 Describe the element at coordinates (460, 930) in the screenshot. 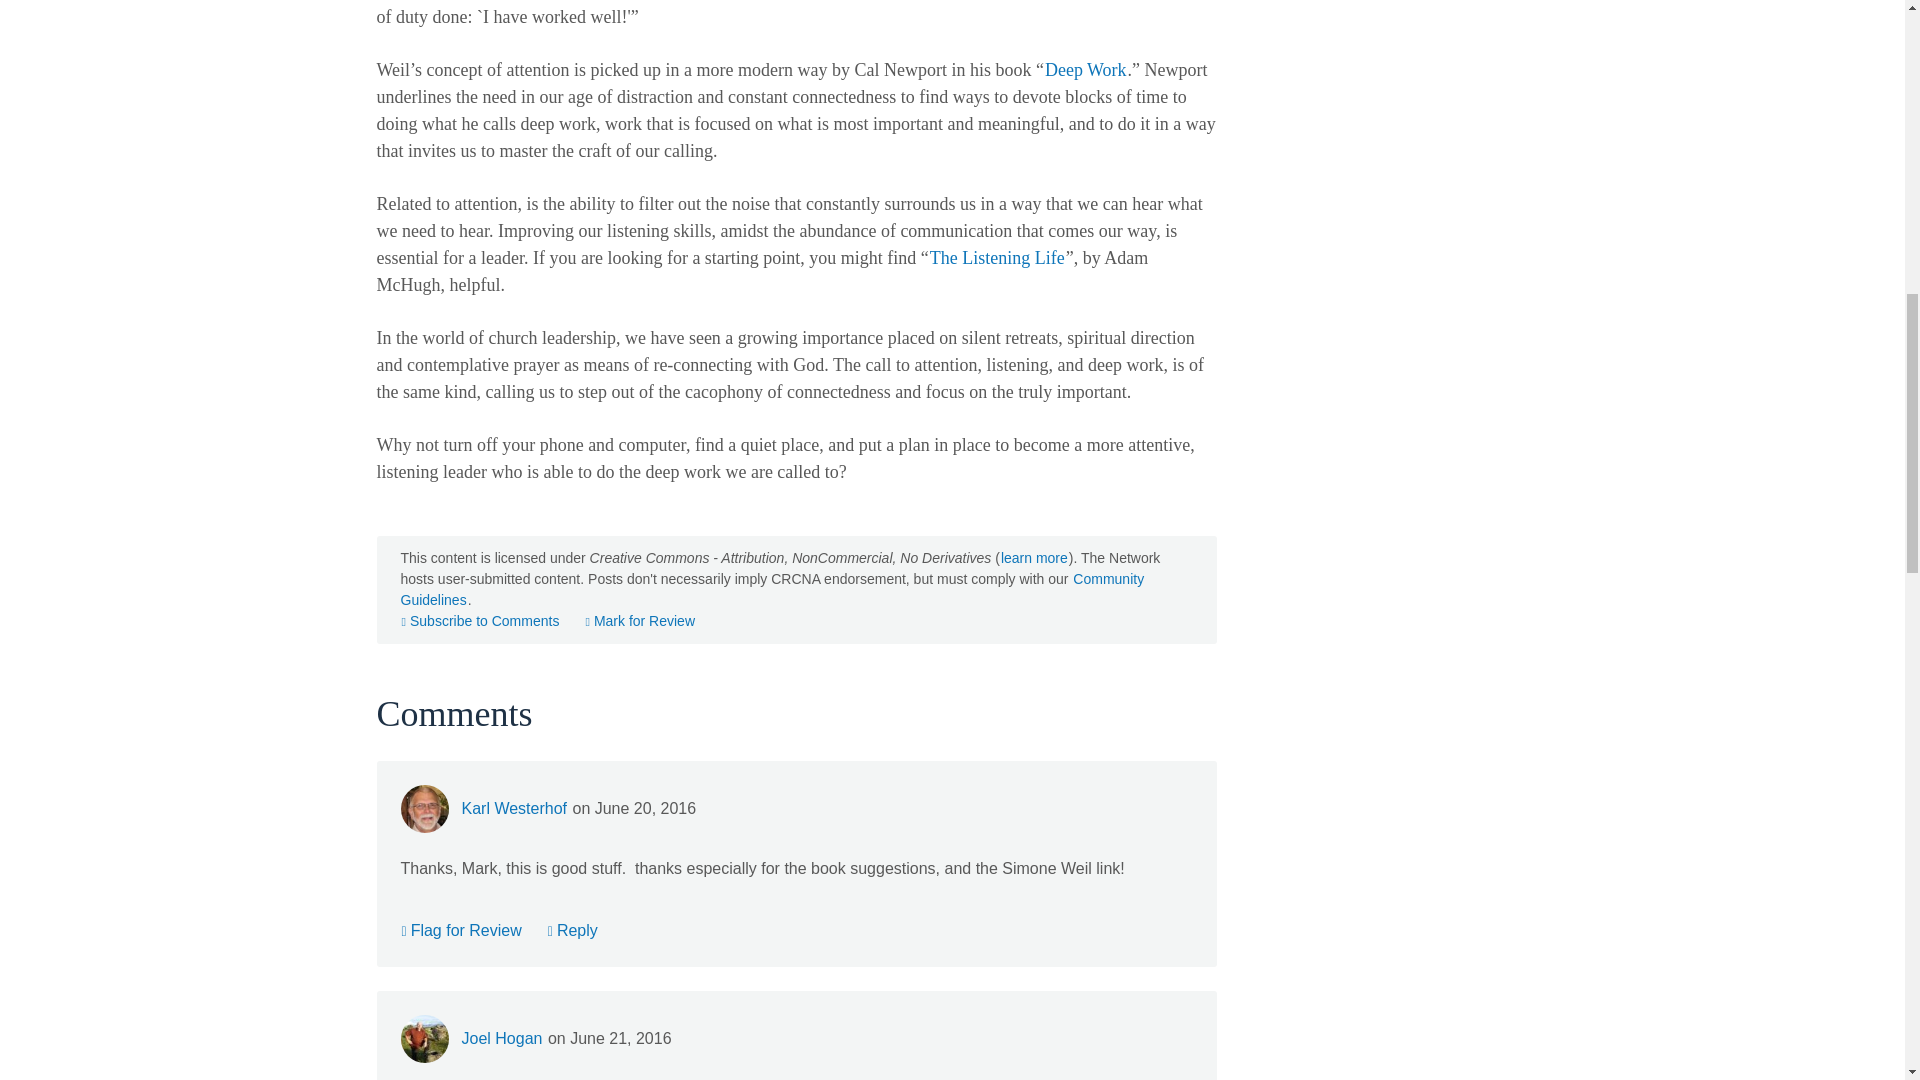

I see `Flag for Review` at that location.